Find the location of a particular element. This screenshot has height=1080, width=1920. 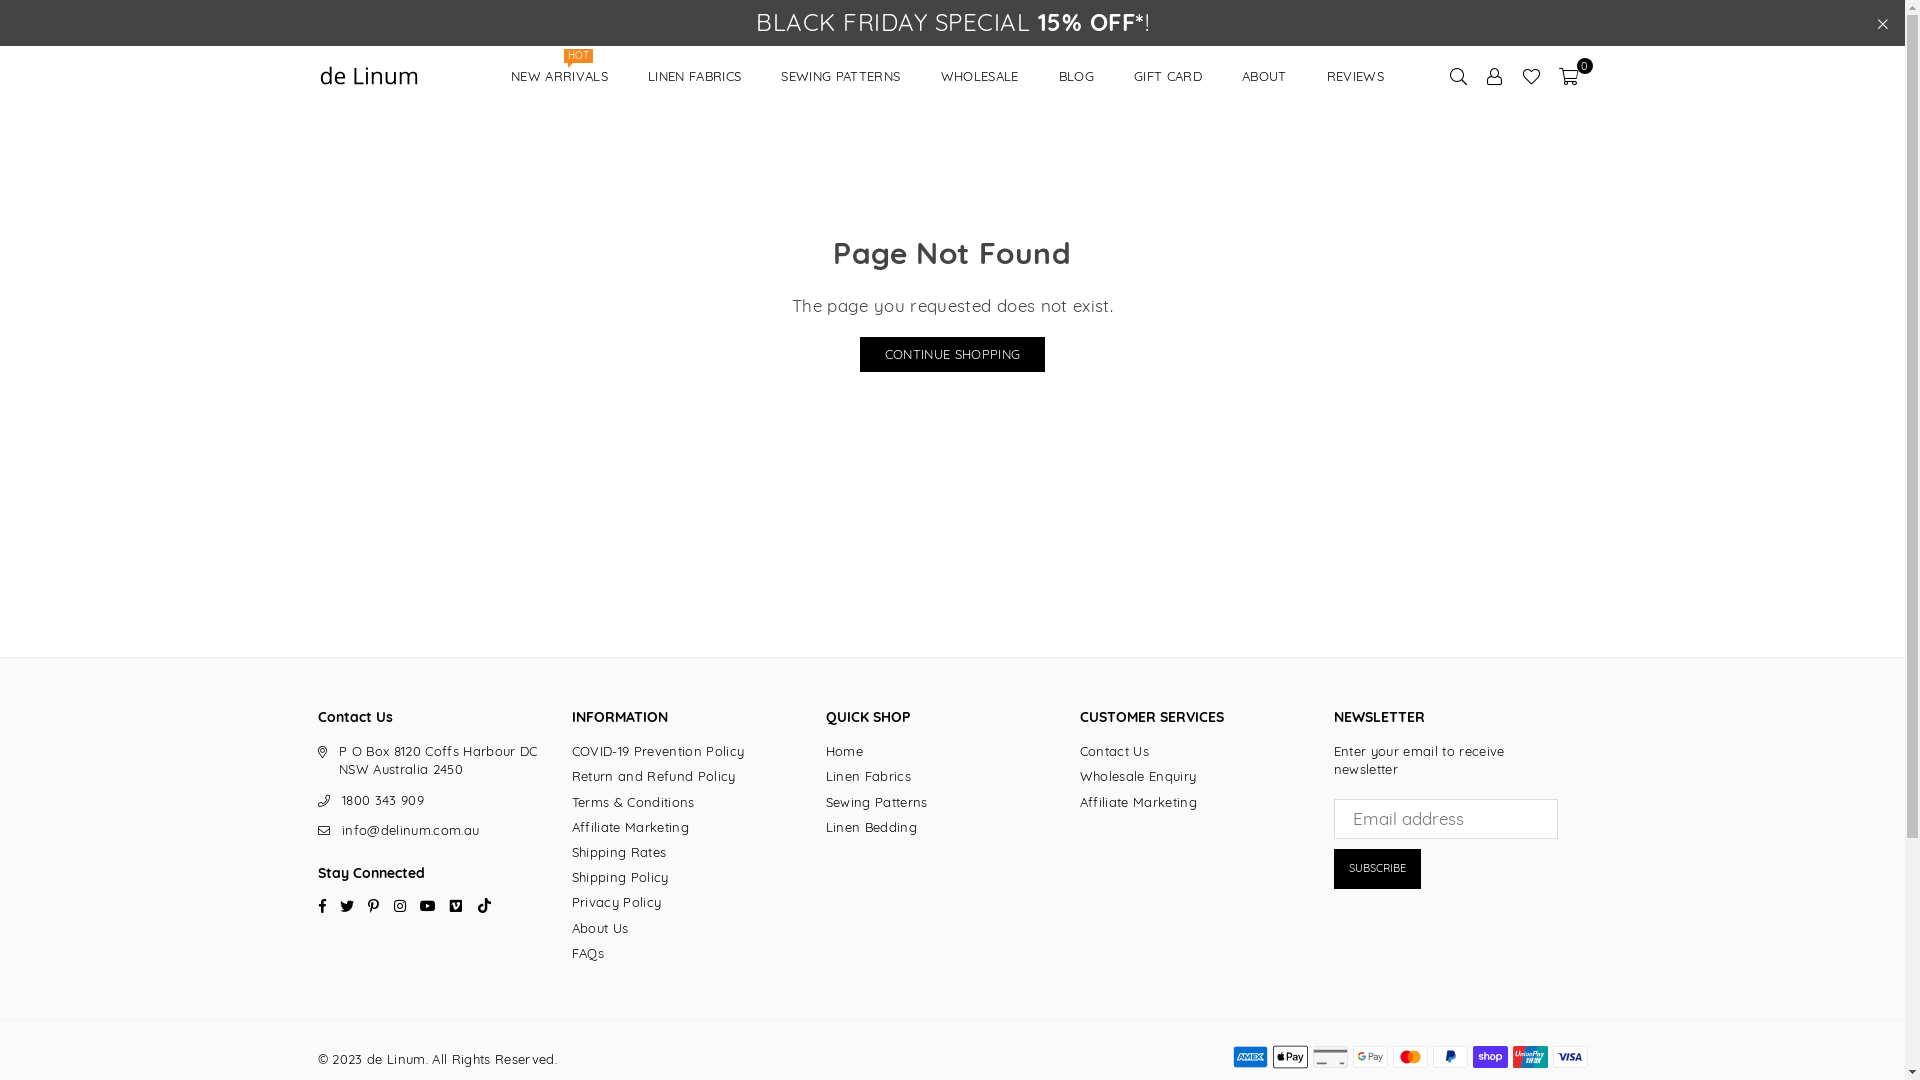

REVIEWS is located at coordinates (1356, 76).